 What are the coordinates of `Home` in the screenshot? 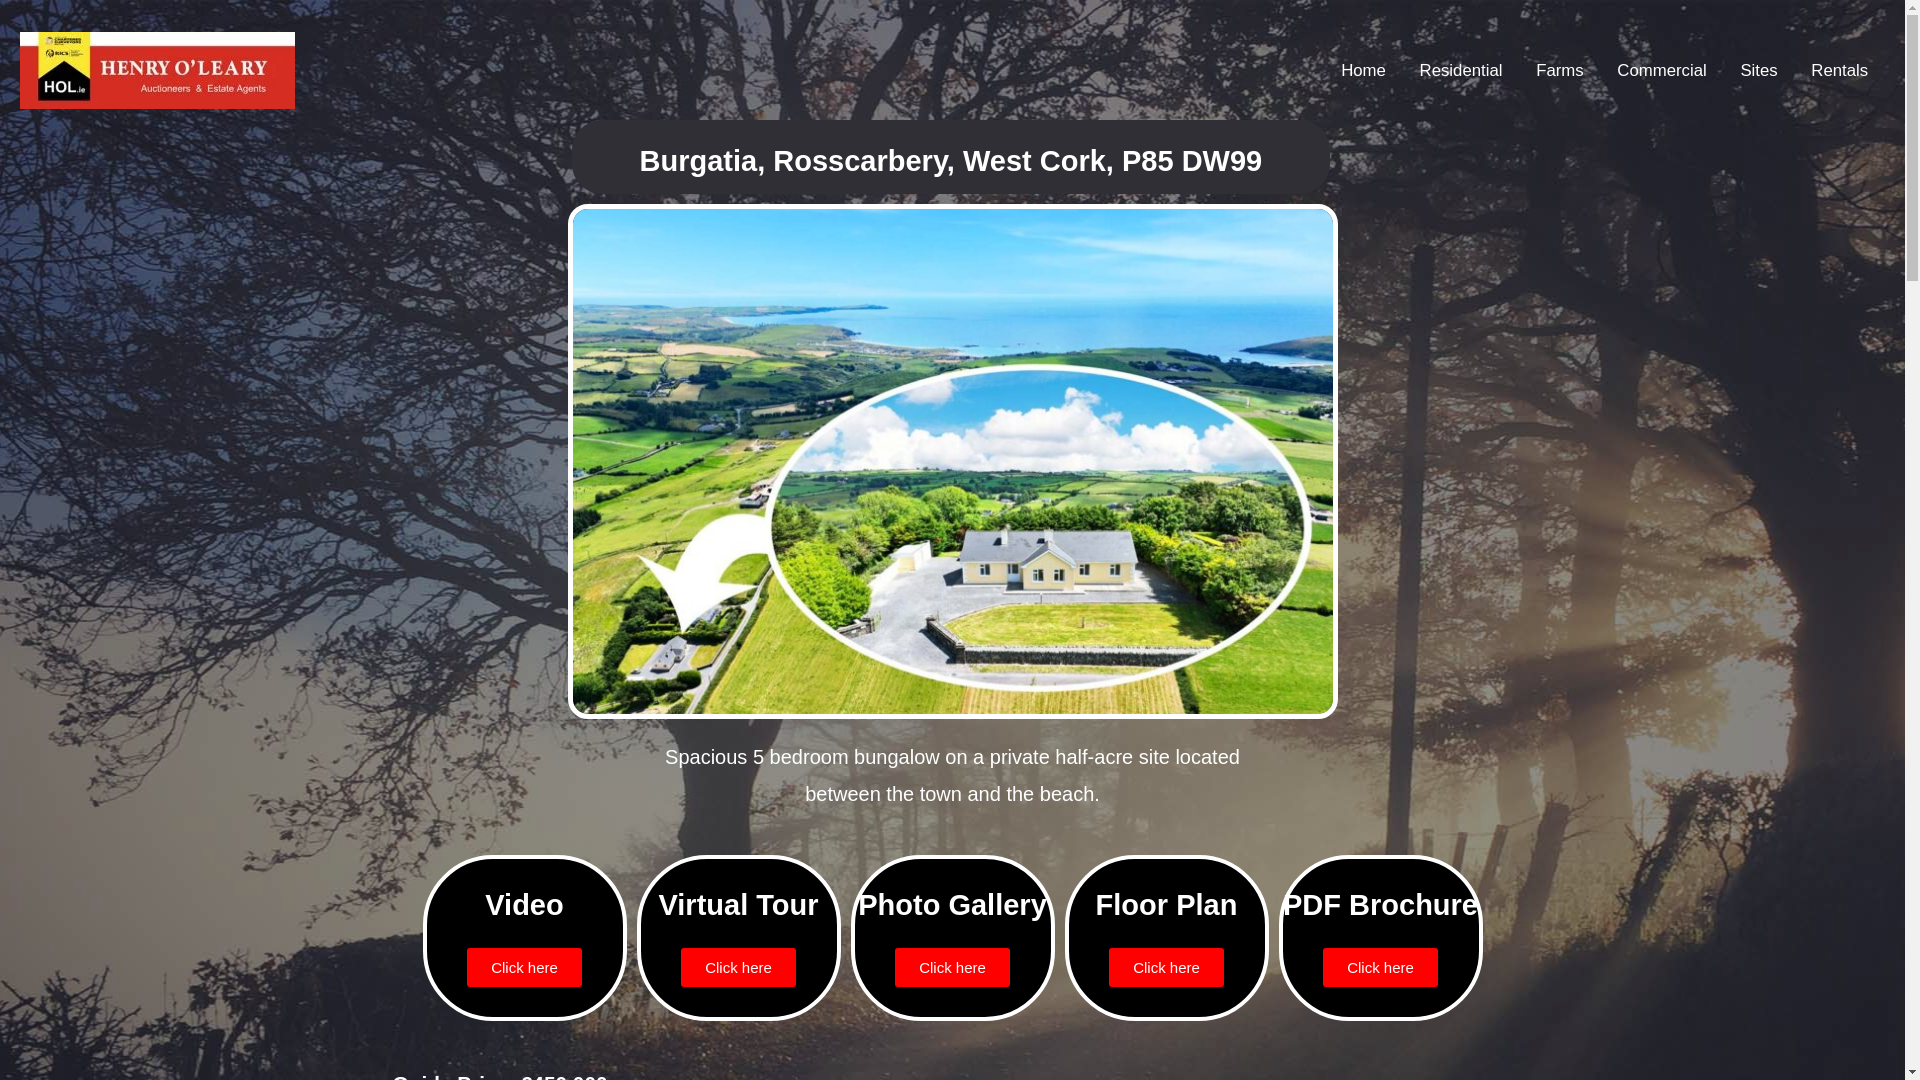 It's located at (1362, 70).